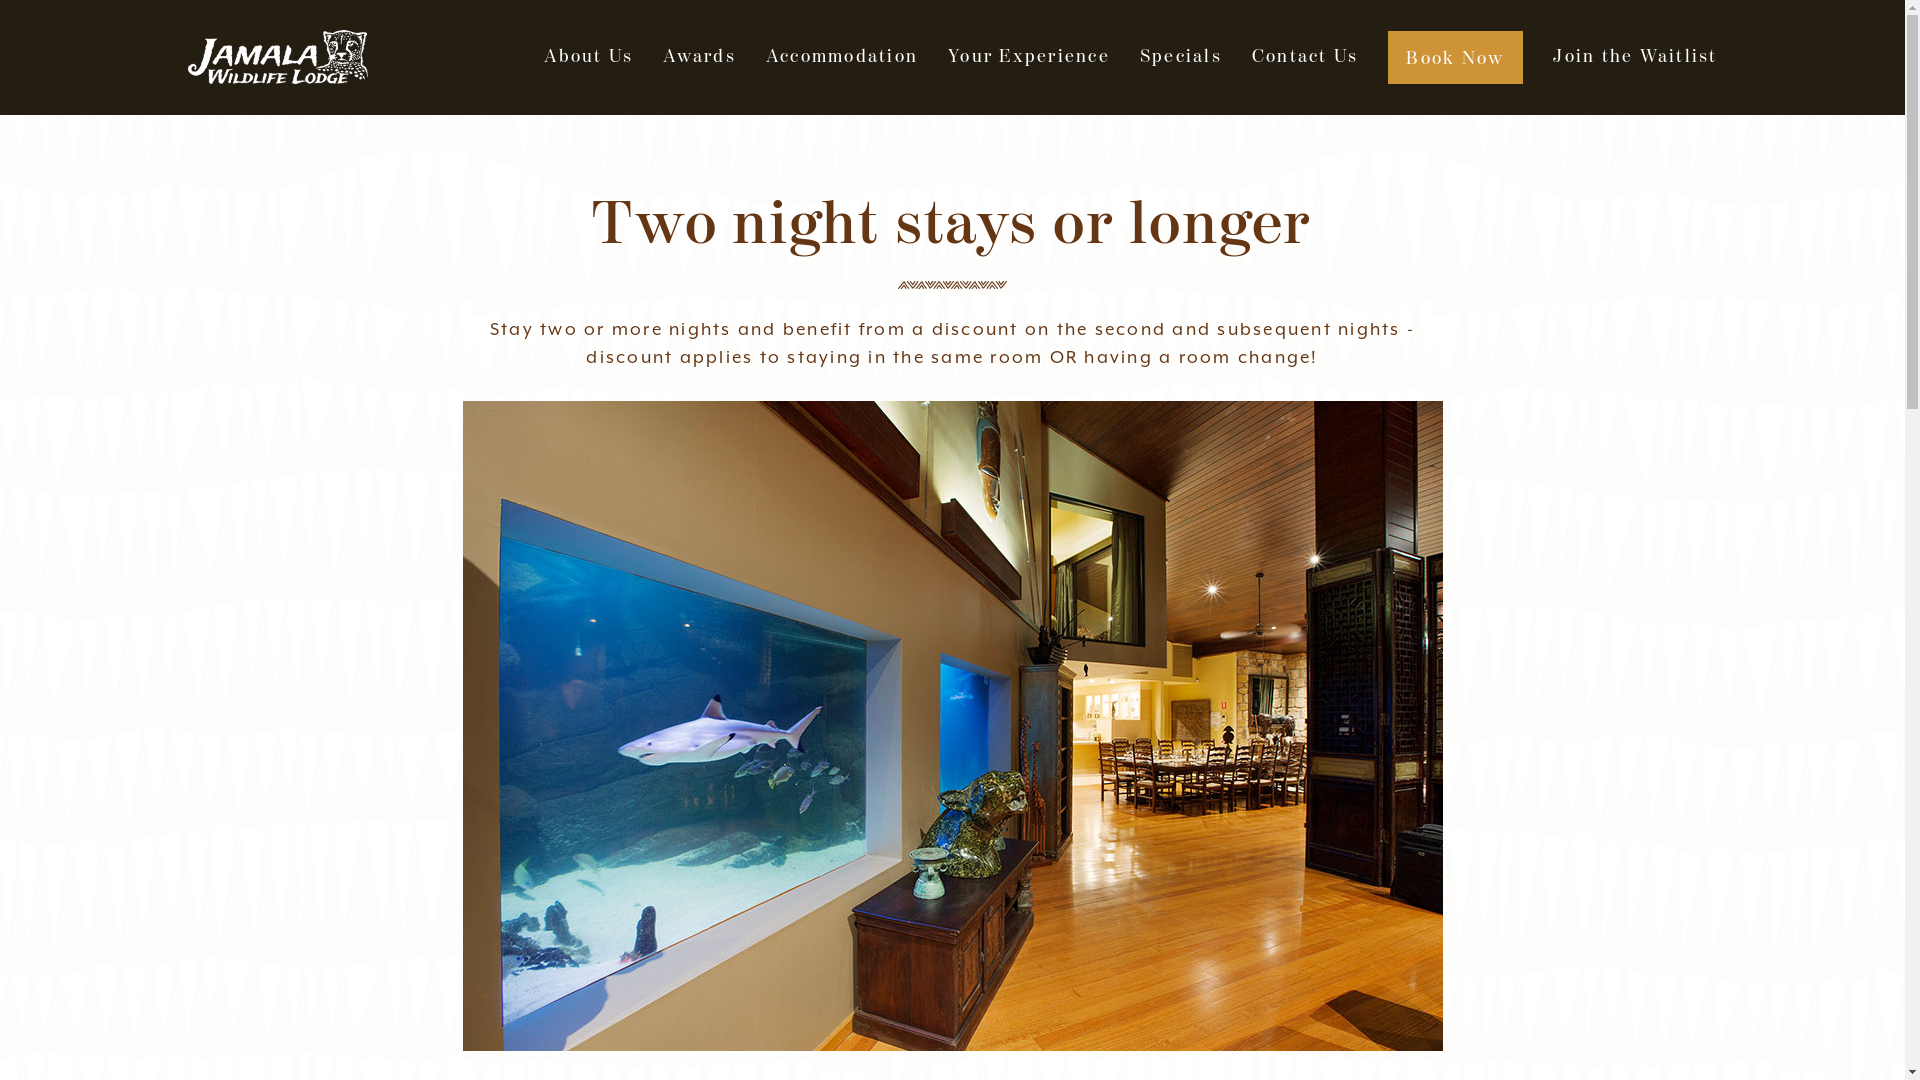 This screenshot has width=1920, height=1080. Describe the element at coordinates (278, 58) in the screenshot. I see `Jamala Wildlife Lodge` at that location.